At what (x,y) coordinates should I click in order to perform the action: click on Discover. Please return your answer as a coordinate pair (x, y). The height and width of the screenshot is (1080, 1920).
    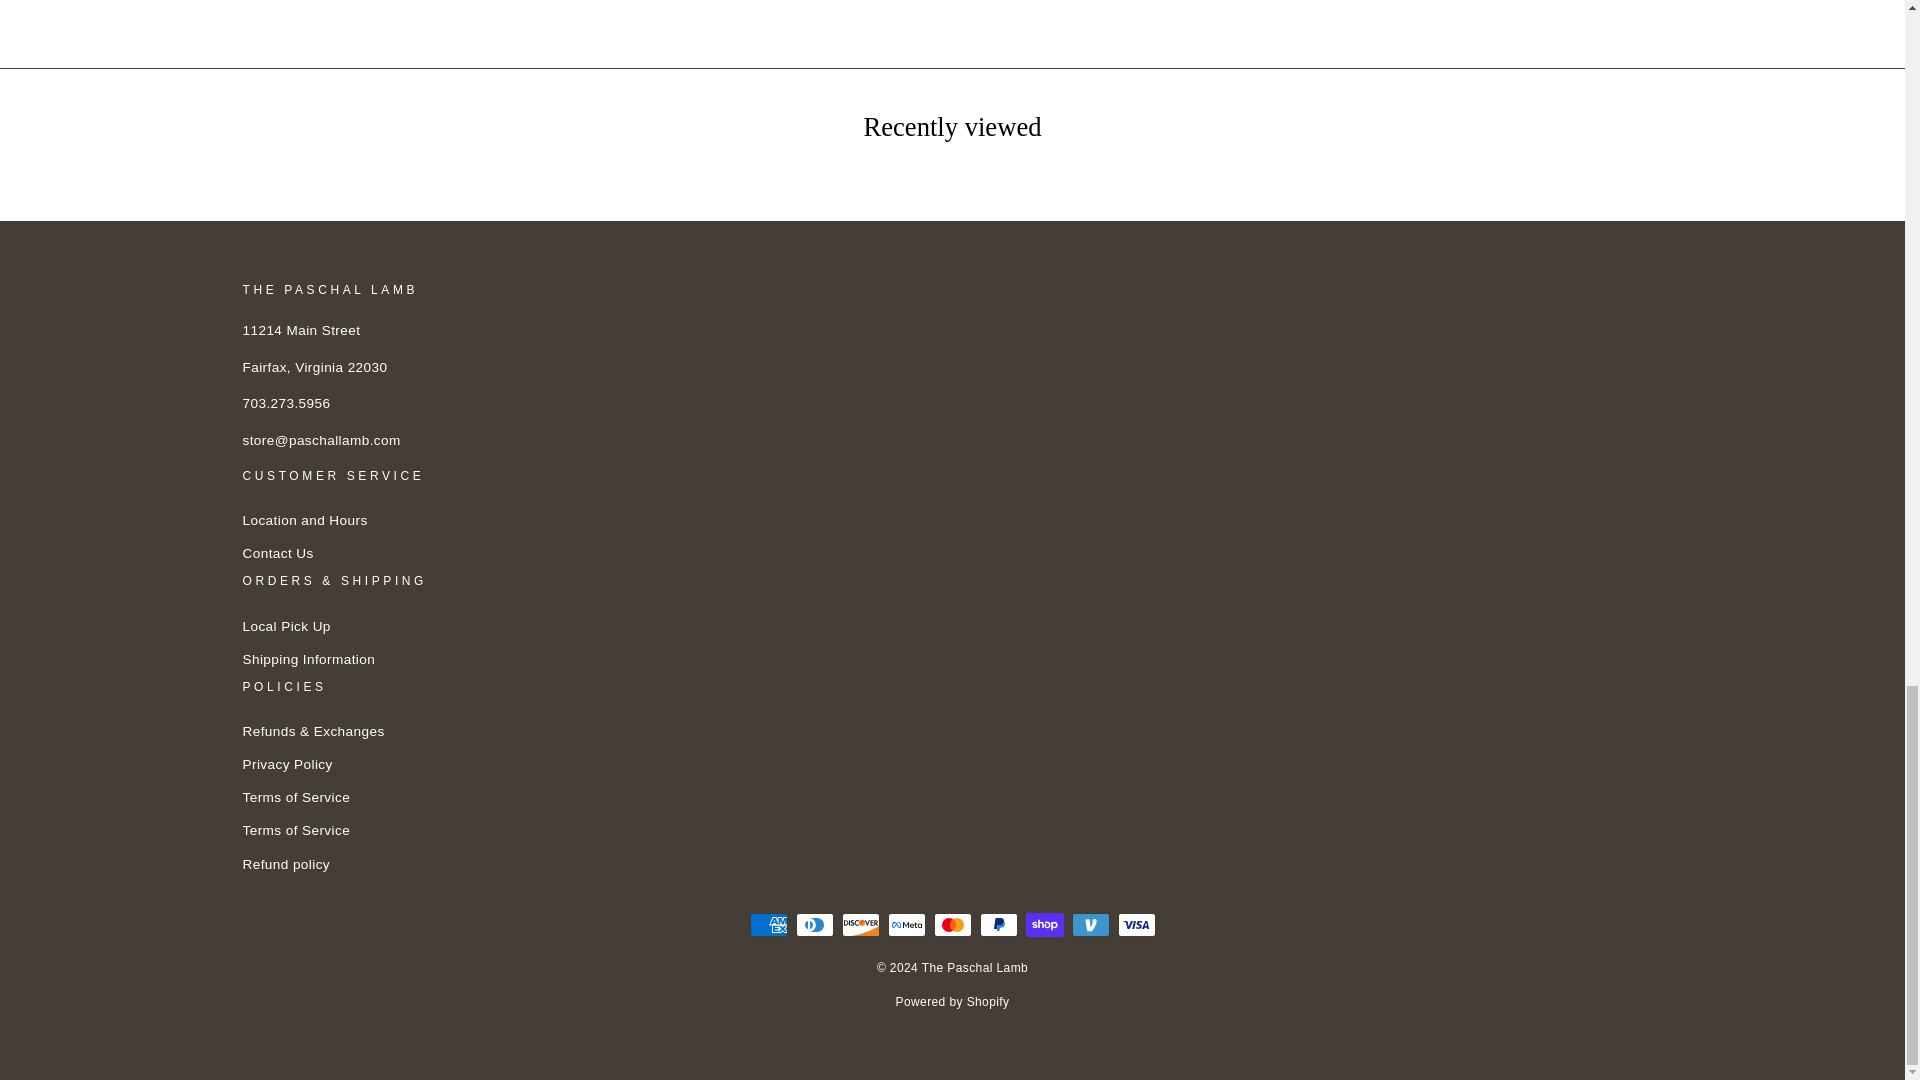
    Looking at the image, I should click on (860, 924).